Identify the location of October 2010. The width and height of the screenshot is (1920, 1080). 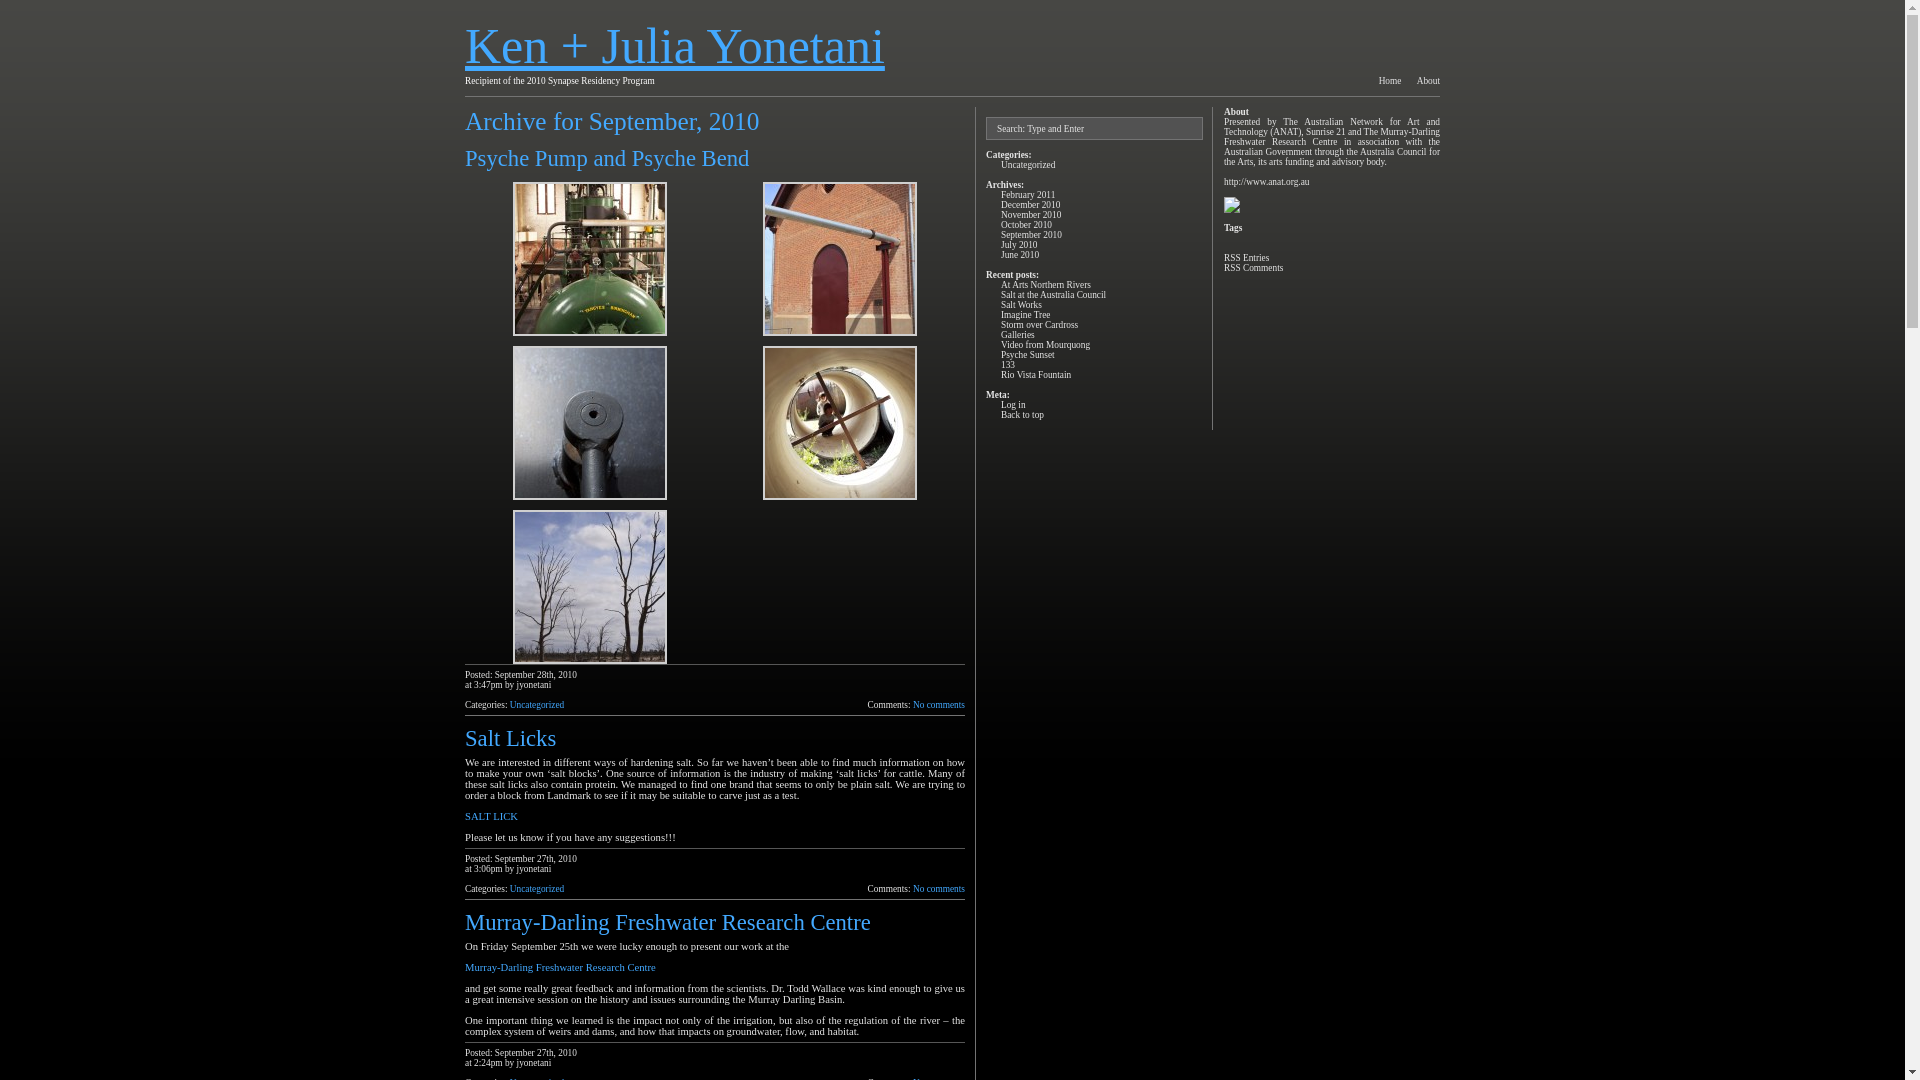
(1026, 225).